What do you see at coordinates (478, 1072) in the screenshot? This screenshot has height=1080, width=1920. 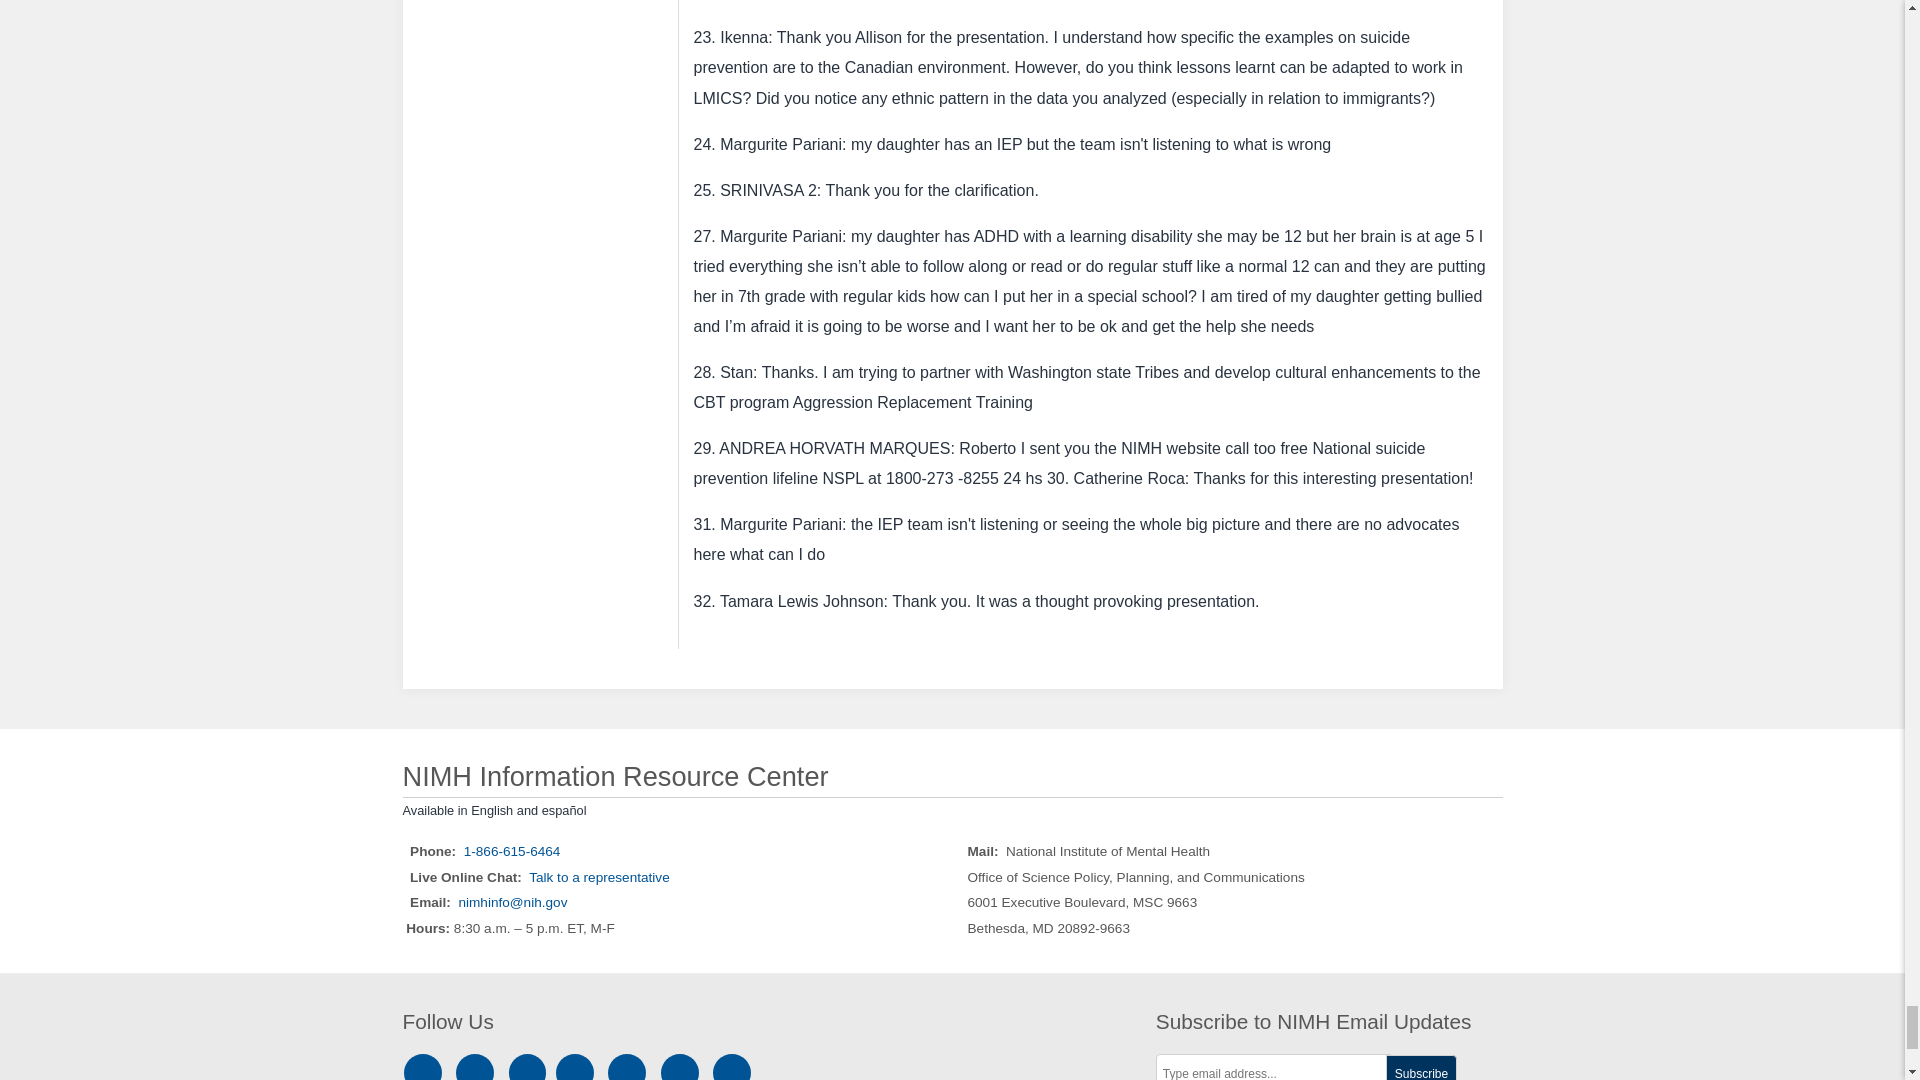 I see `NIMH Facebook` at bounding box center [478, 1072].